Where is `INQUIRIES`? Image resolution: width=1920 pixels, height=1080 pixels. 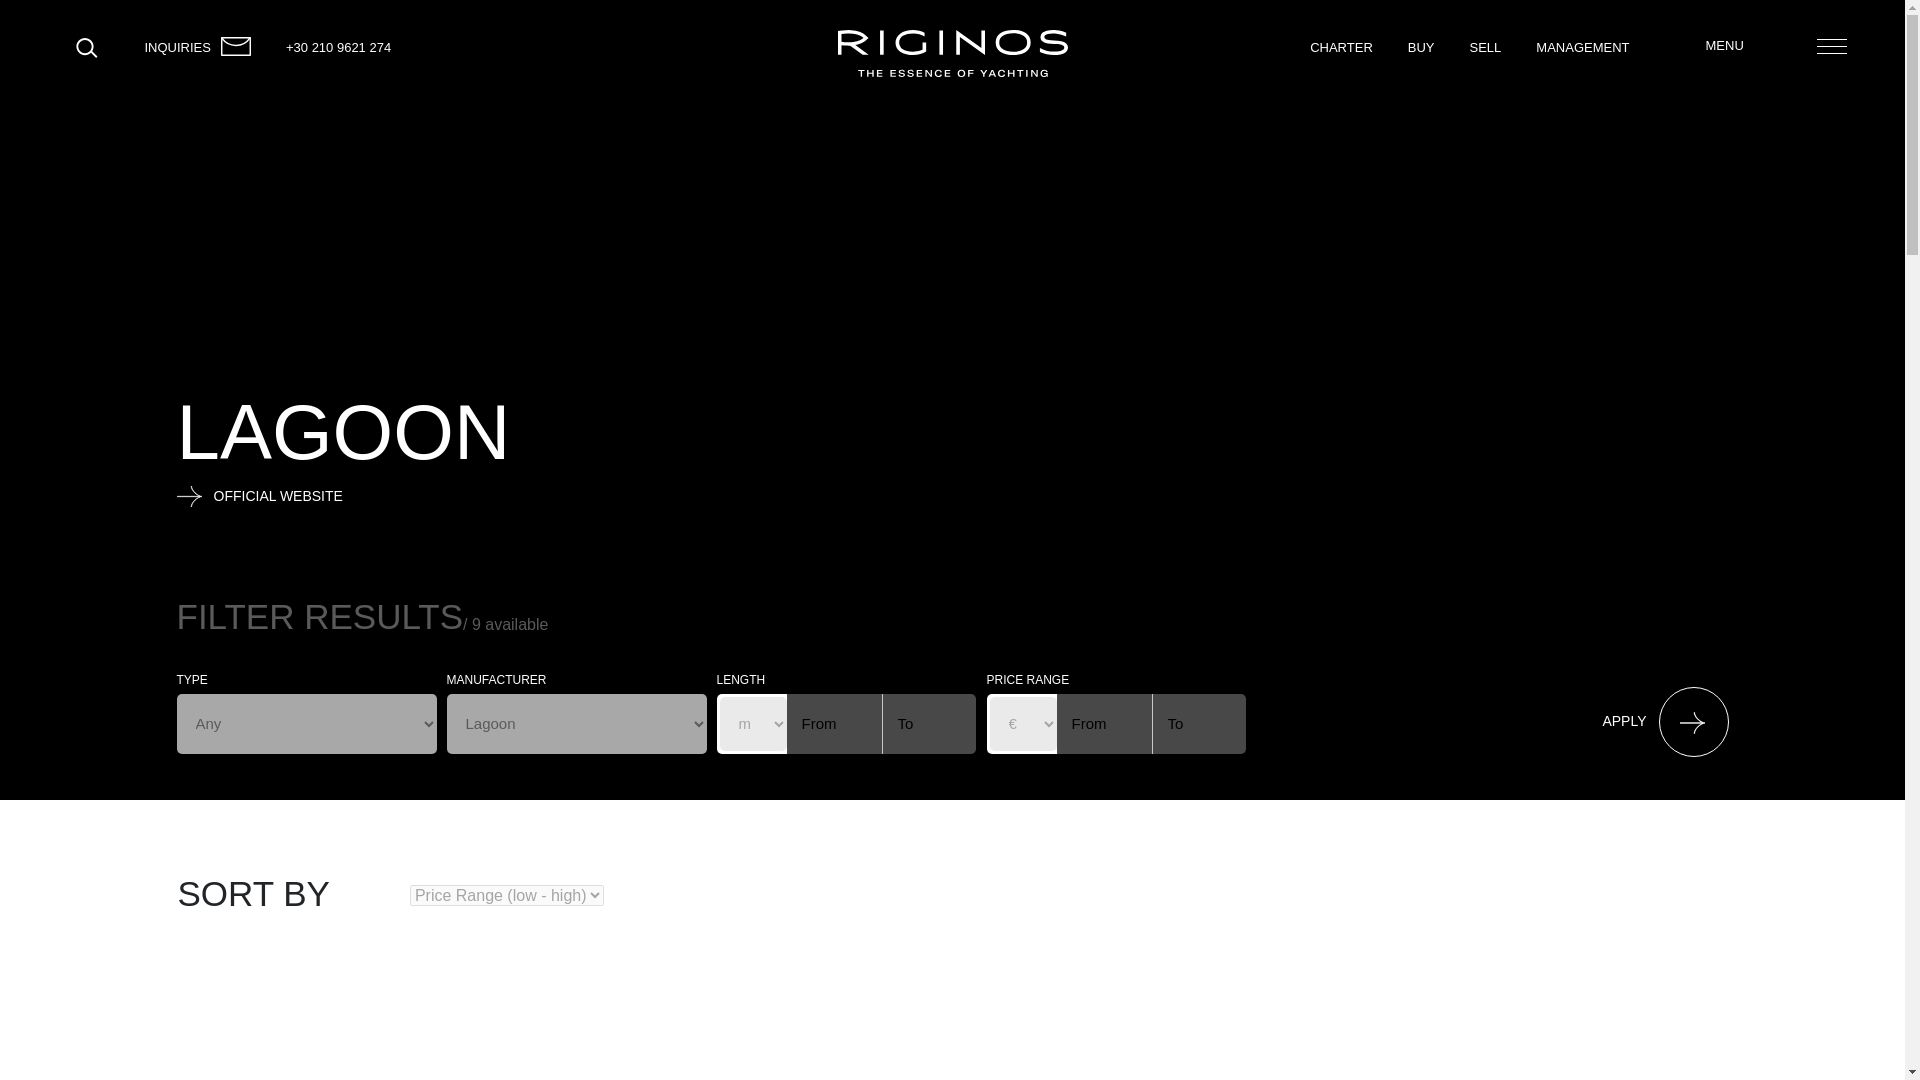 INQUIRIES is located at coordinates (176, 47).